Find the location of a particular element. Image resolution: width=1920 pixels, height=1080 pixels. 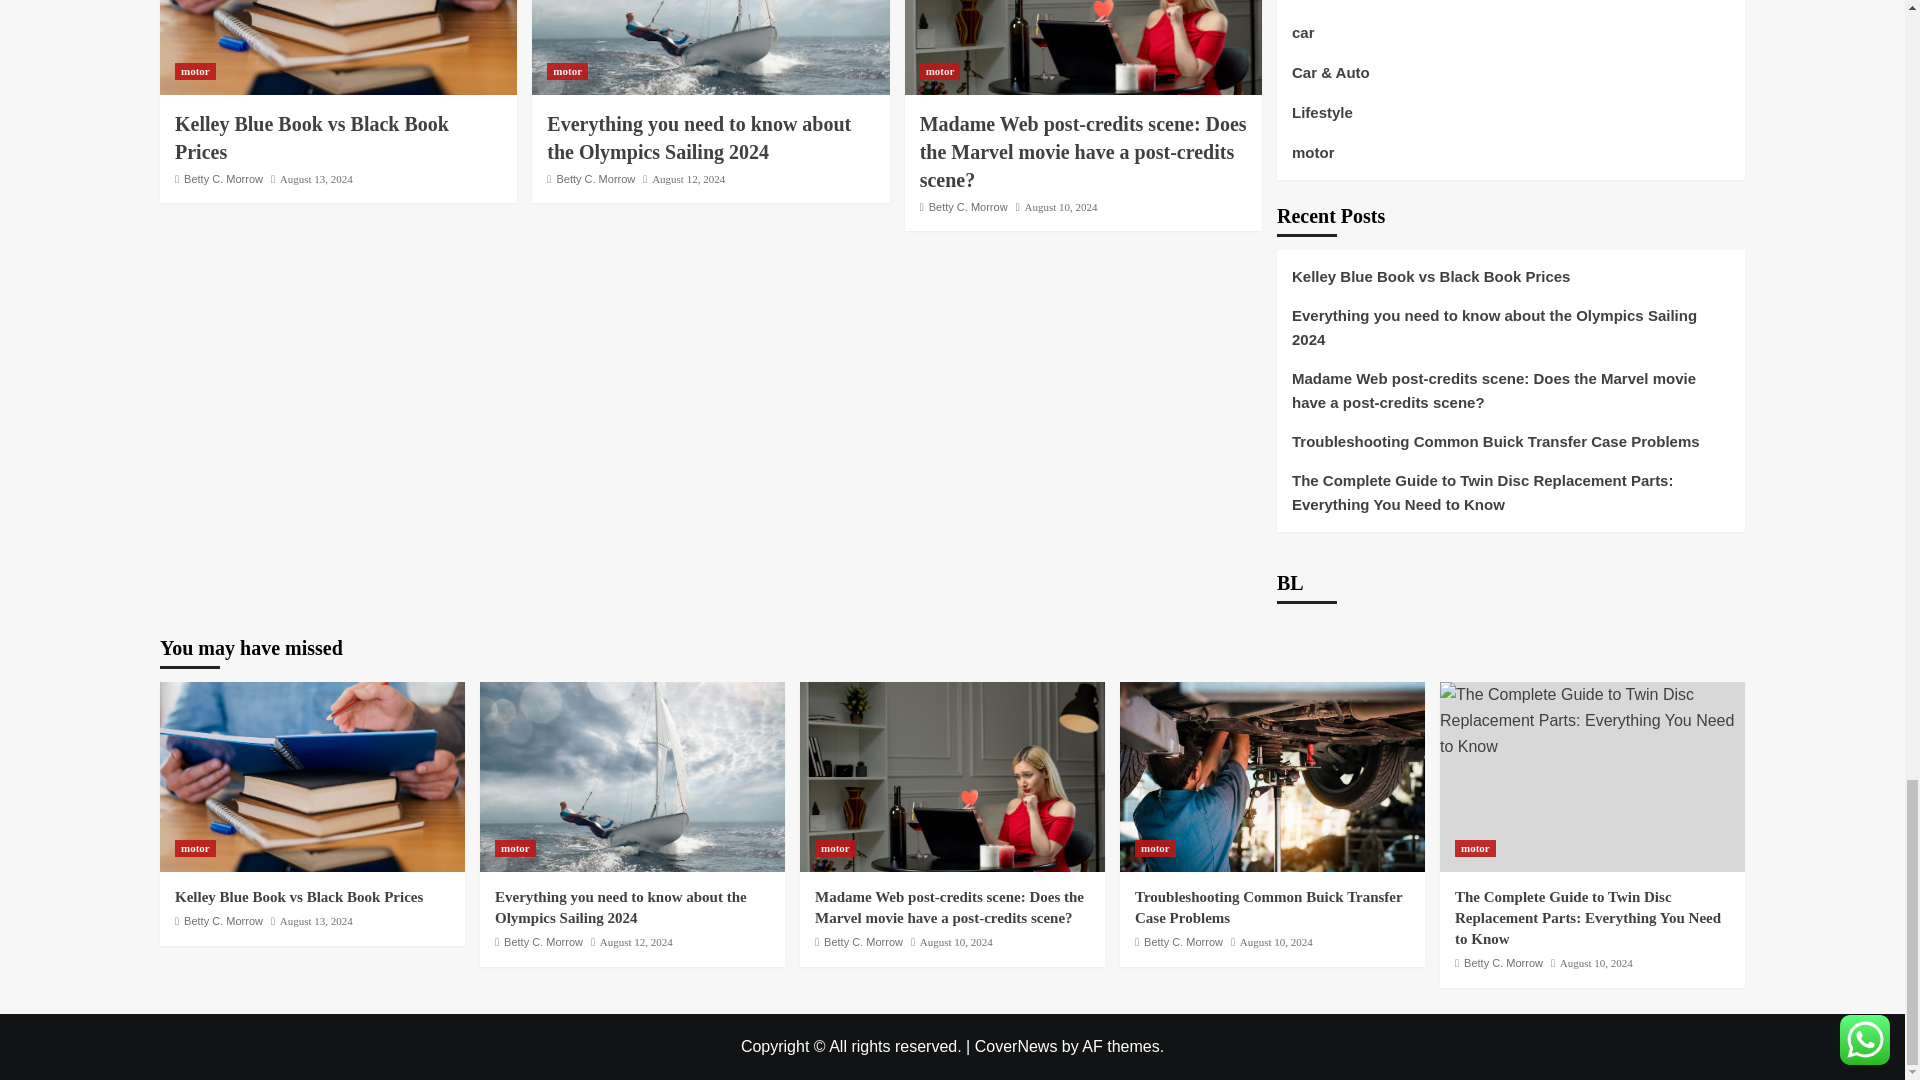

Kelley Blue Book vs Black Book Prices is located at coordinates (338, 48).